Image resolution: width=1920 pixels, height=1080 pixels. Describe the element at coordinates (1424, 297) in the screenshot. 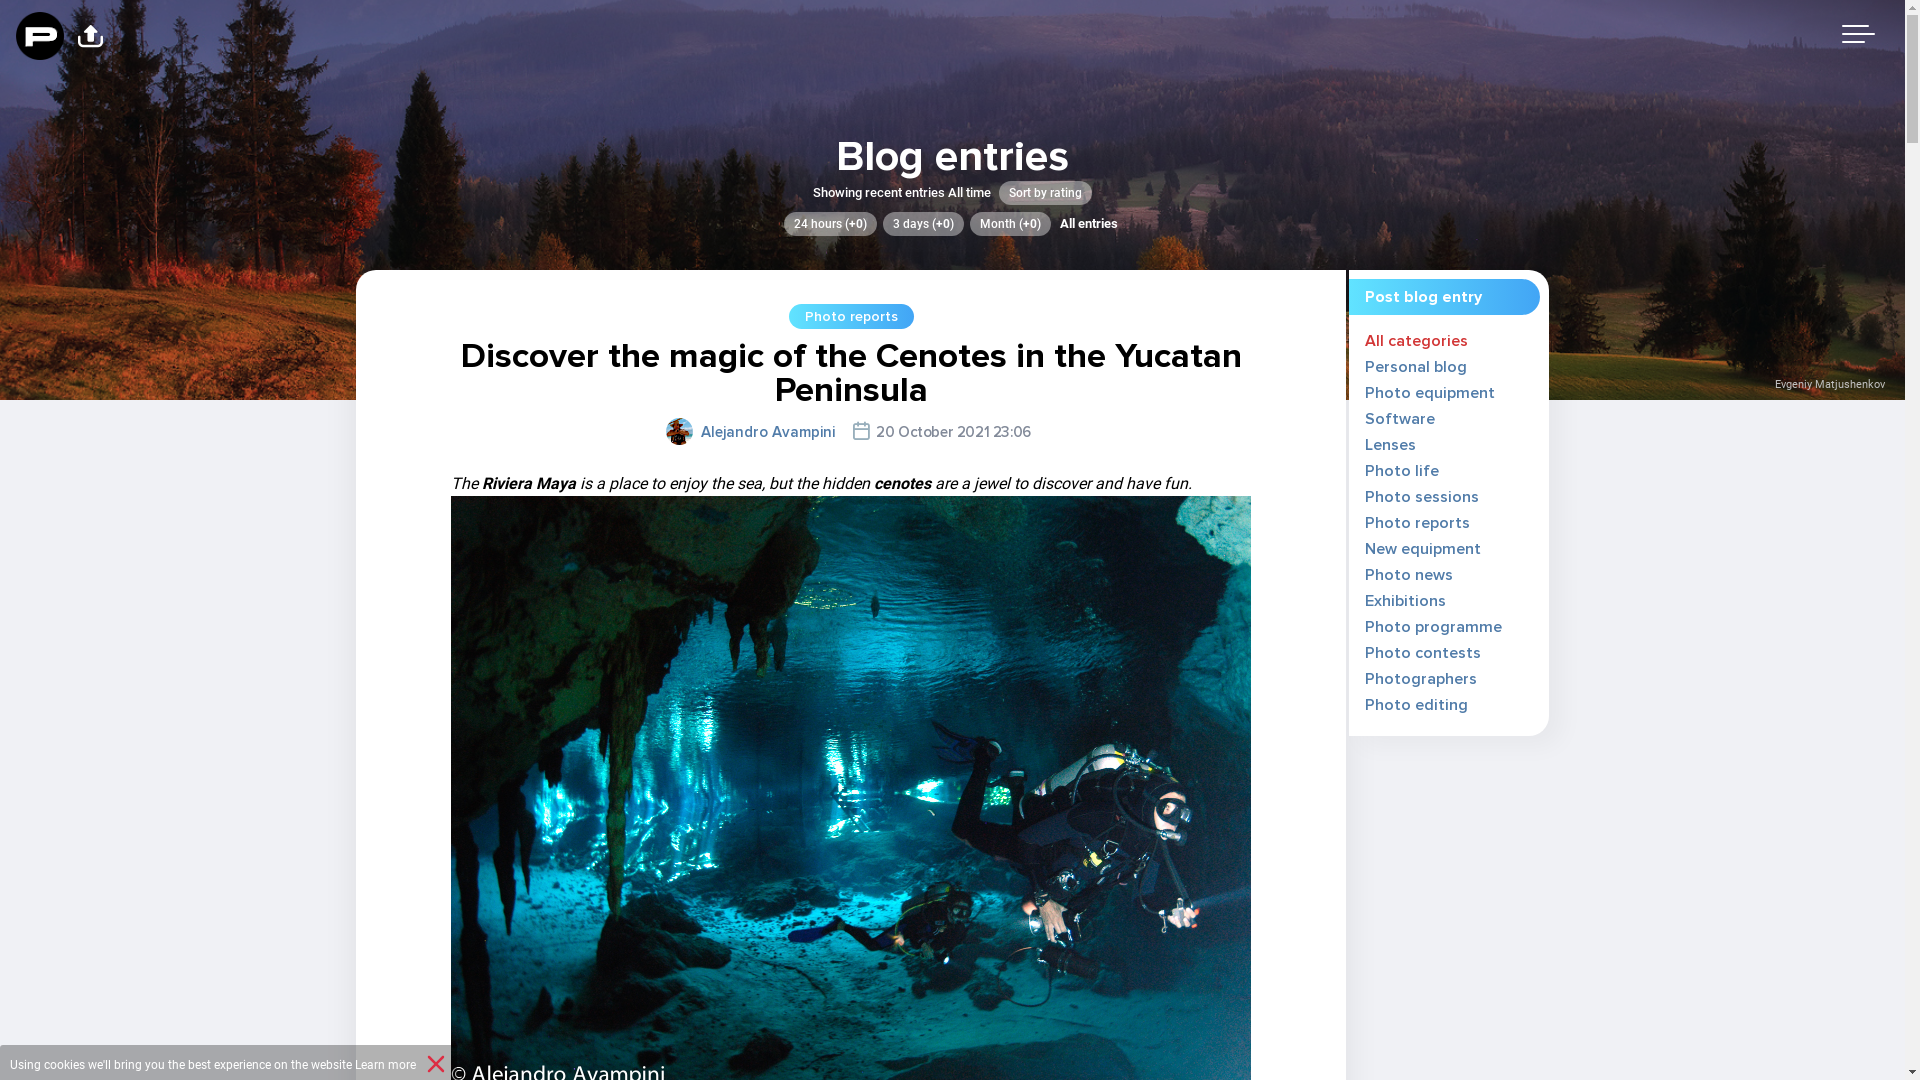

I see `Post blog entry` at that location.